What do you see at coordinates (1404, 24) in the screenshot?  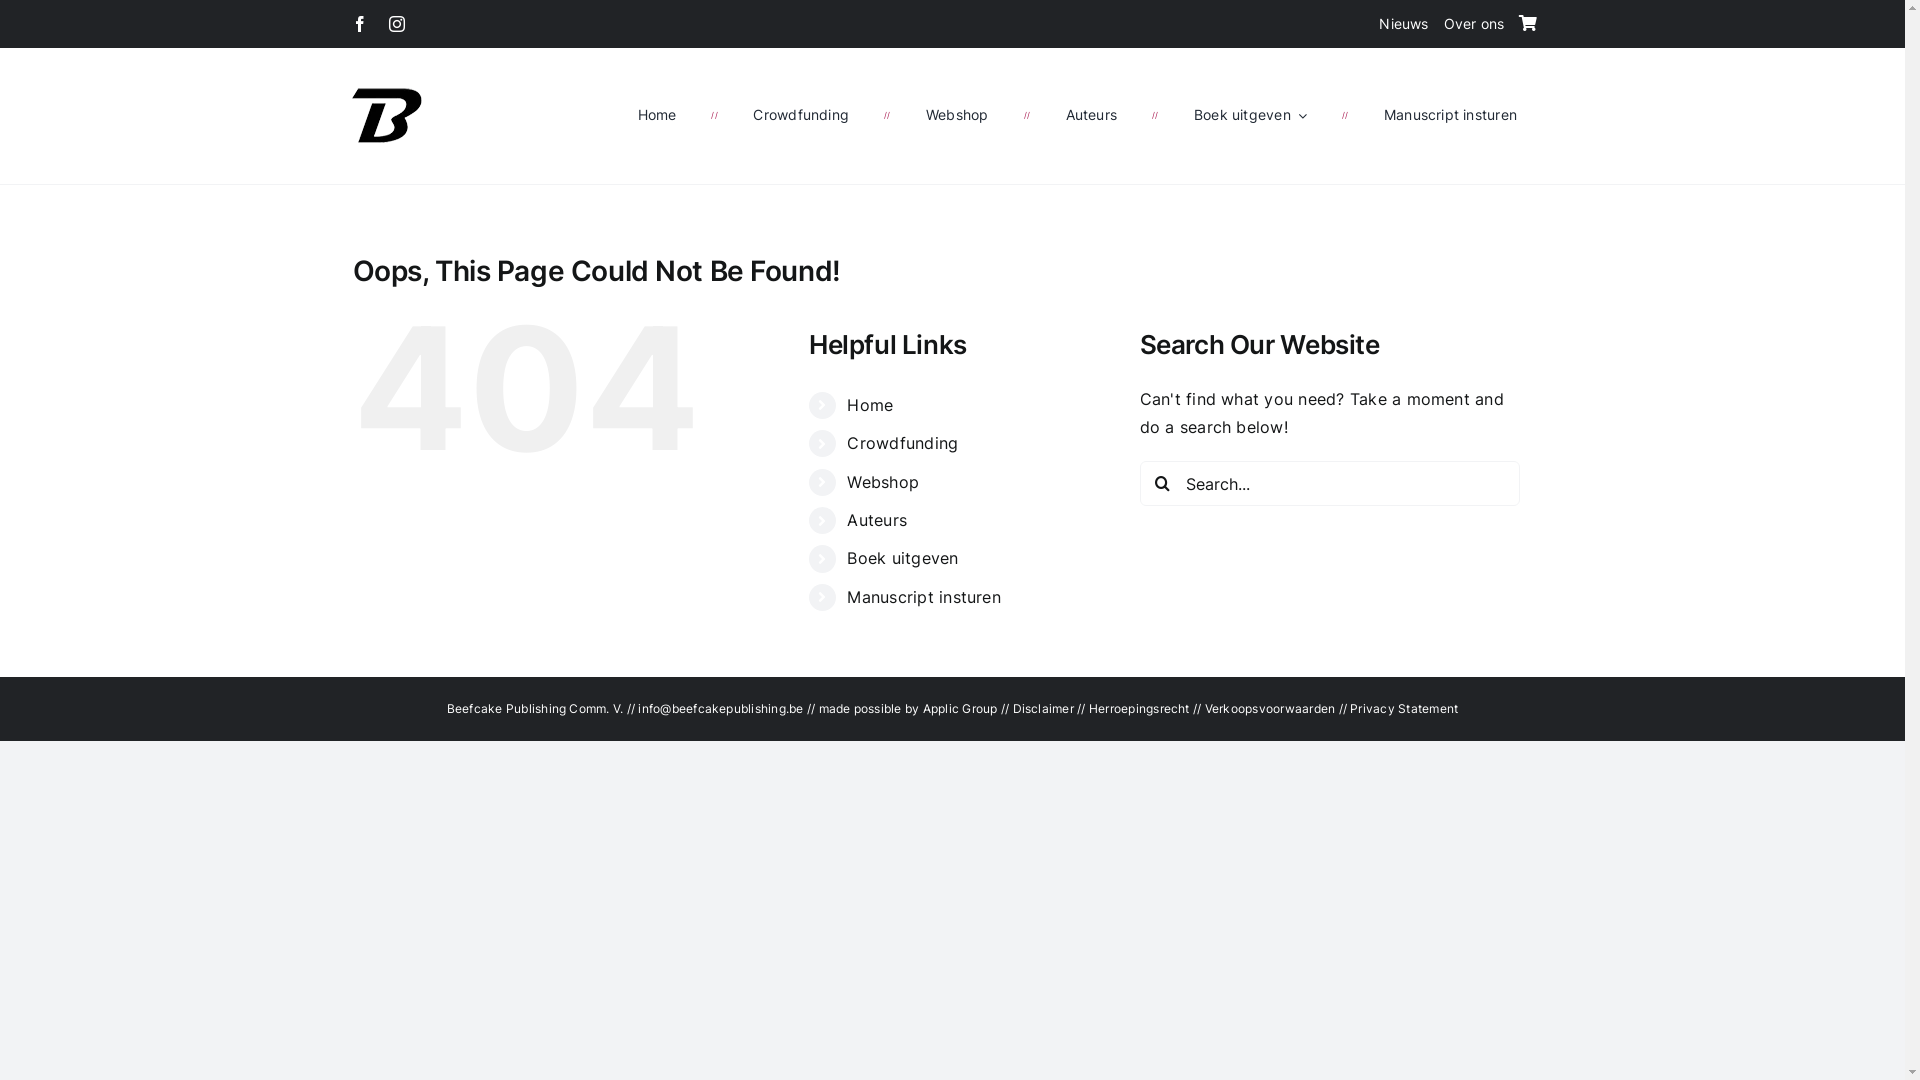 I see `Nieuws` at bounding box center [1404, 24].